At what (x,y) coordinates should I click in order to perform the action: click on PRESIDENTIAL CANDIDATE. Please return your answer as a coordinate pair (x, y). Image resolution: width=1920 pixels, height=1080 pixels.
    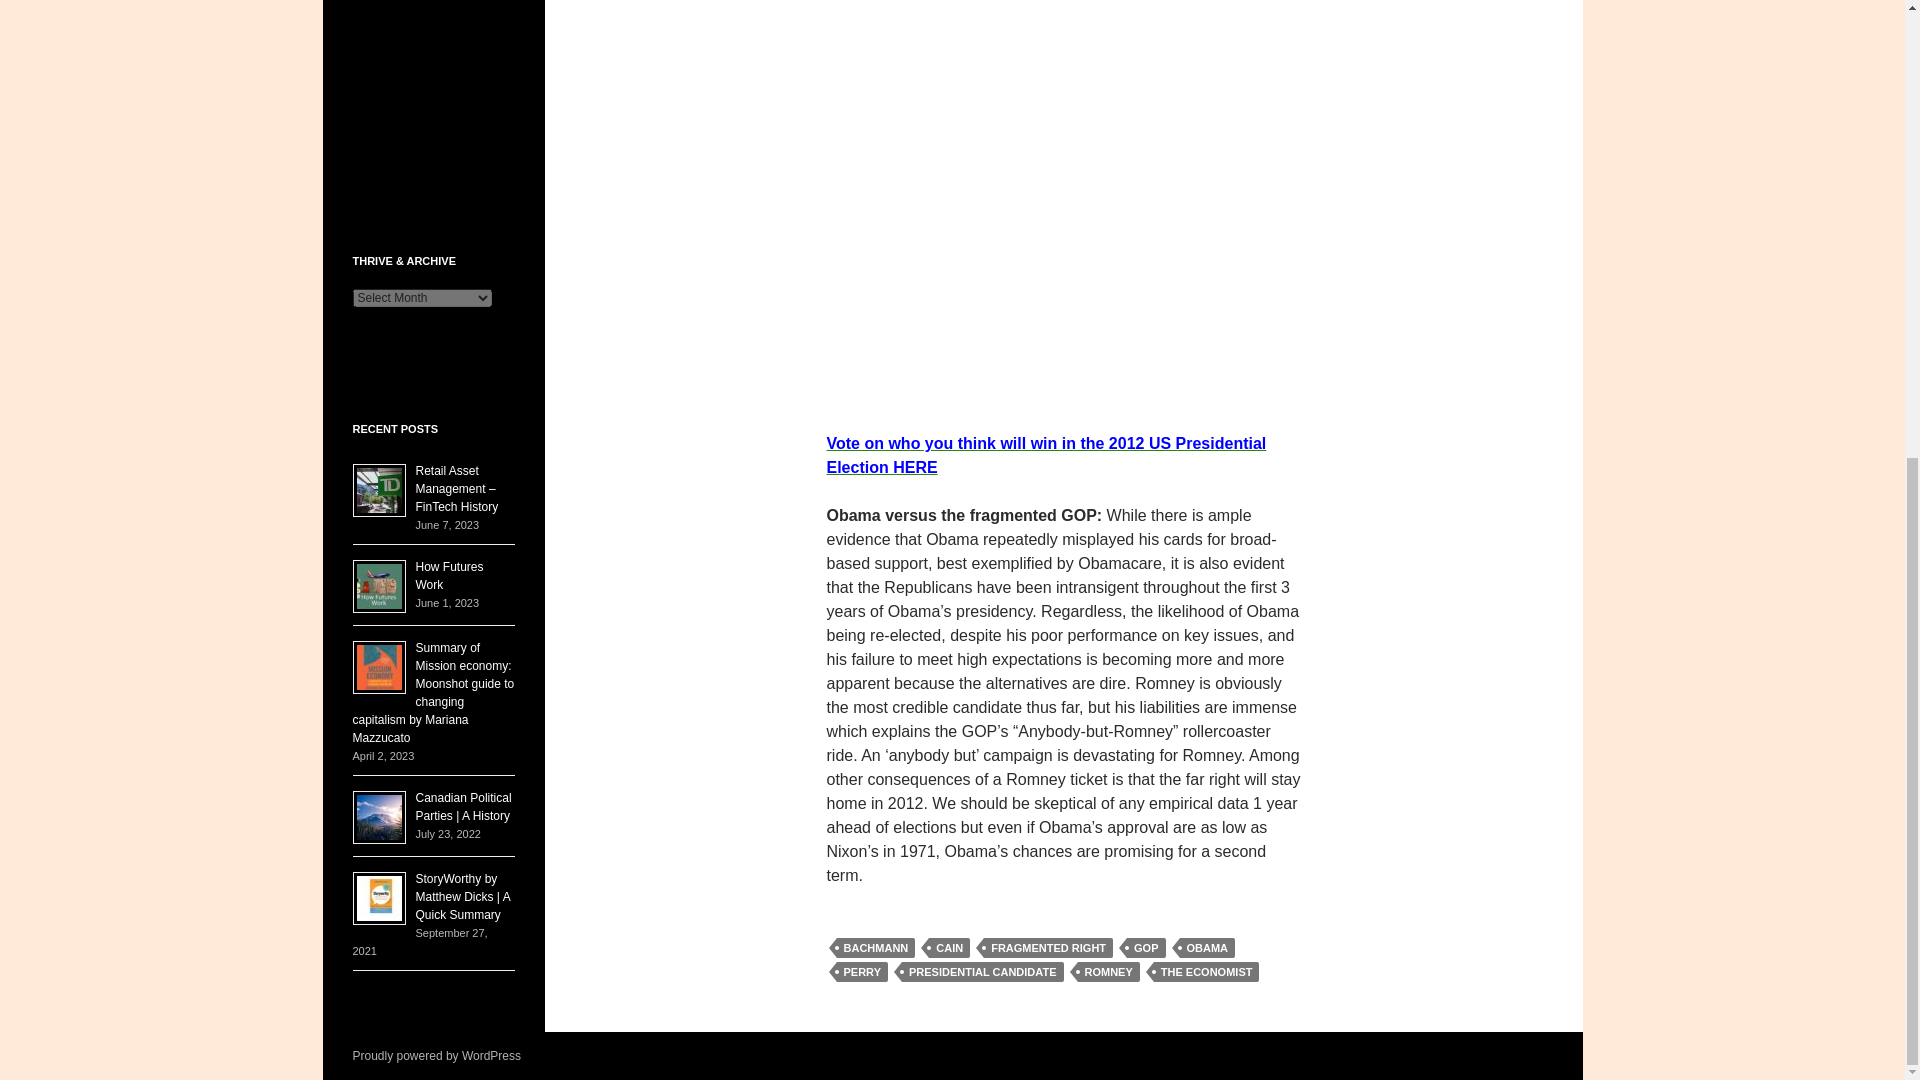
    Looking at the image, I should click on (982, 972).